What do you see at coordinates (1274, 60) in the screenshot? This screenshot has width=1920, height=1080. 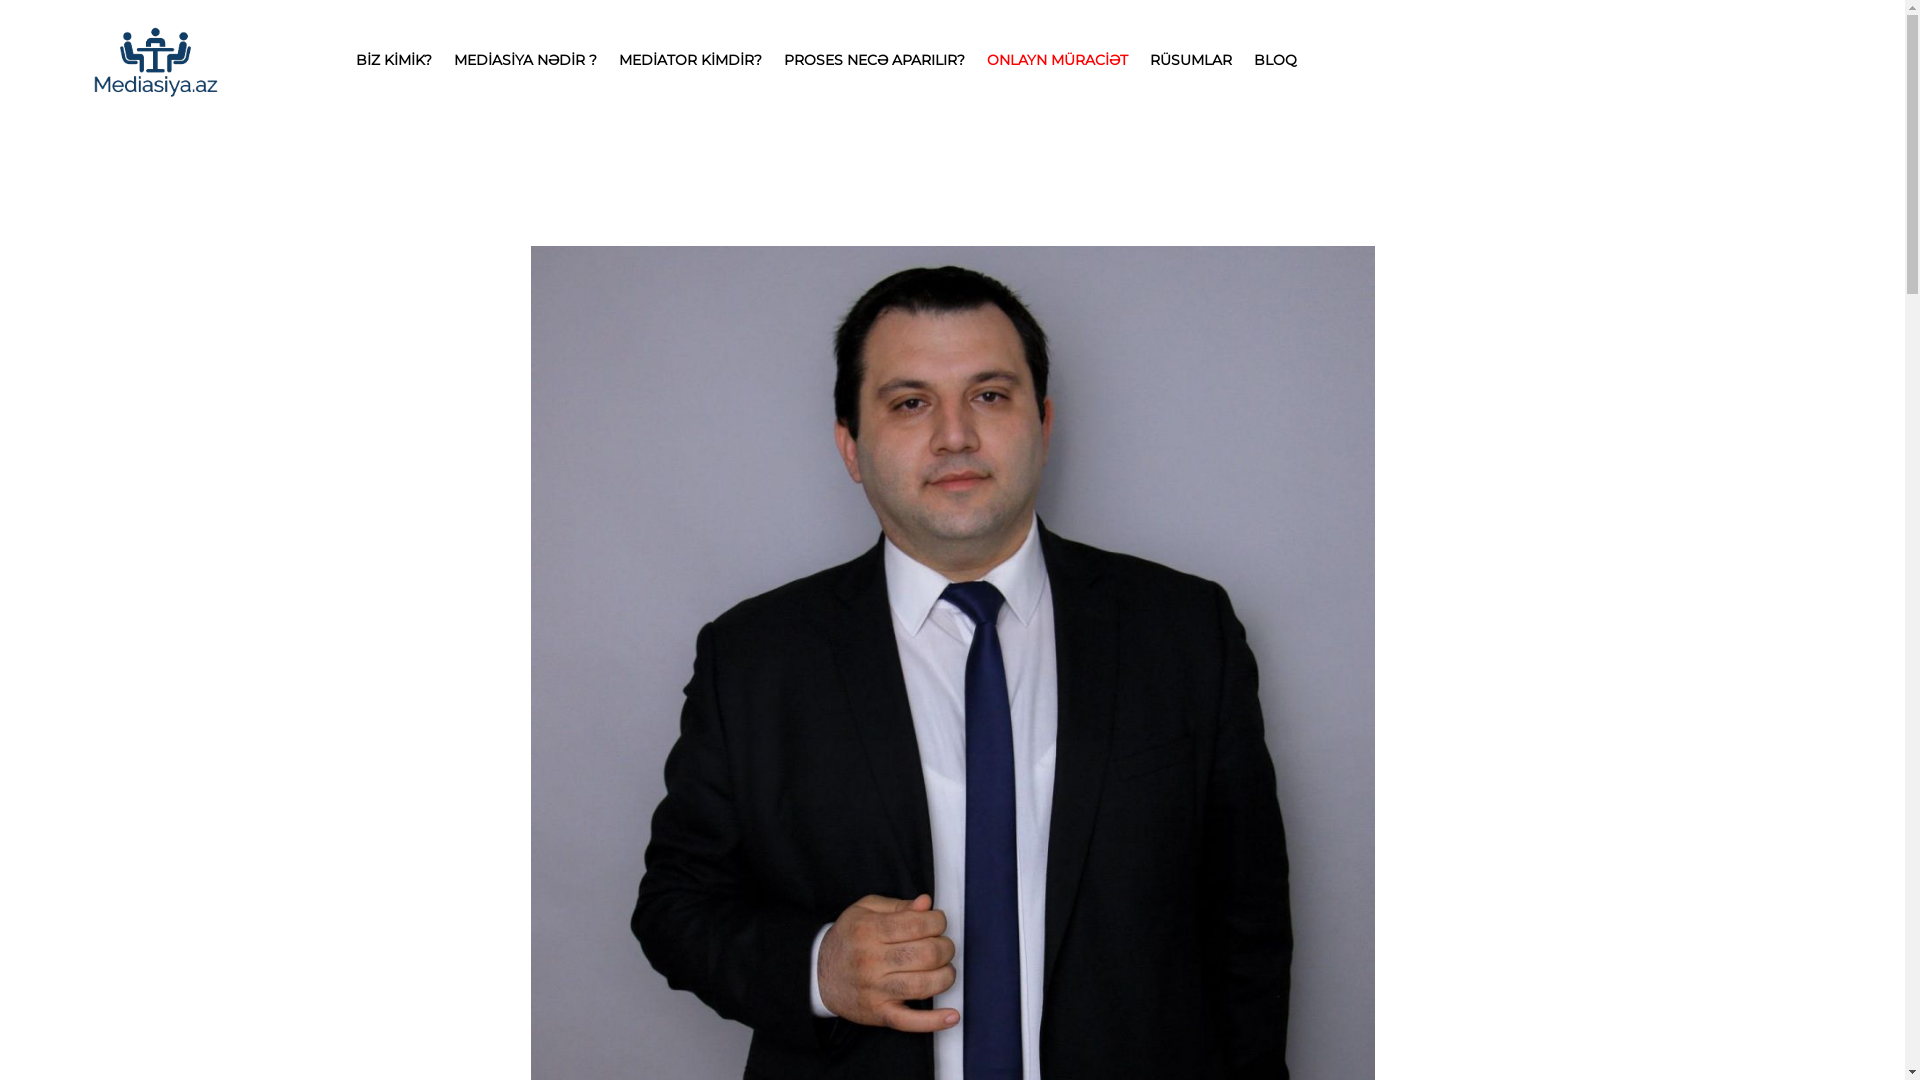 I see `BLOQ` at bounding box center [1274, 60].